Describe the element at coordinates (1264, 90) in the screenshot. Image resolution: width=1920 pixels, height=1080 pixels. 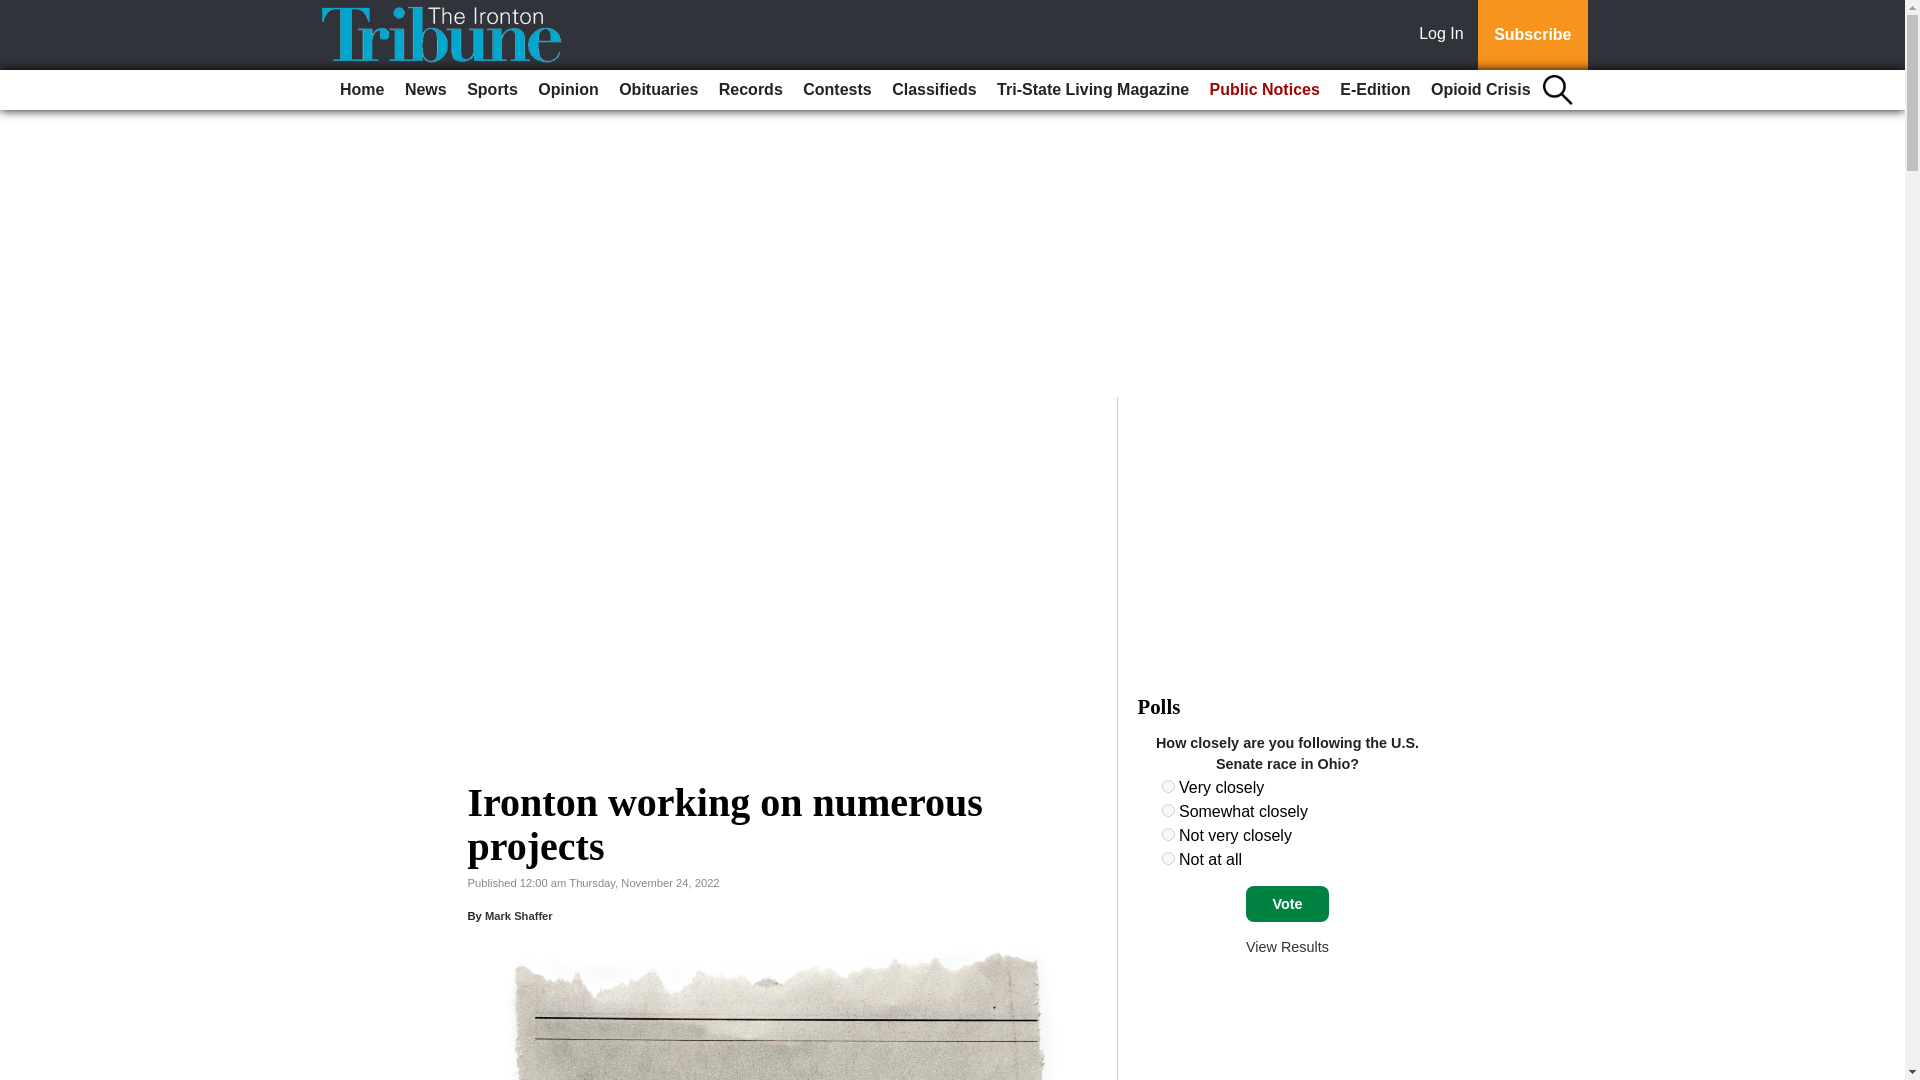
I see `Public Notices` at that location.